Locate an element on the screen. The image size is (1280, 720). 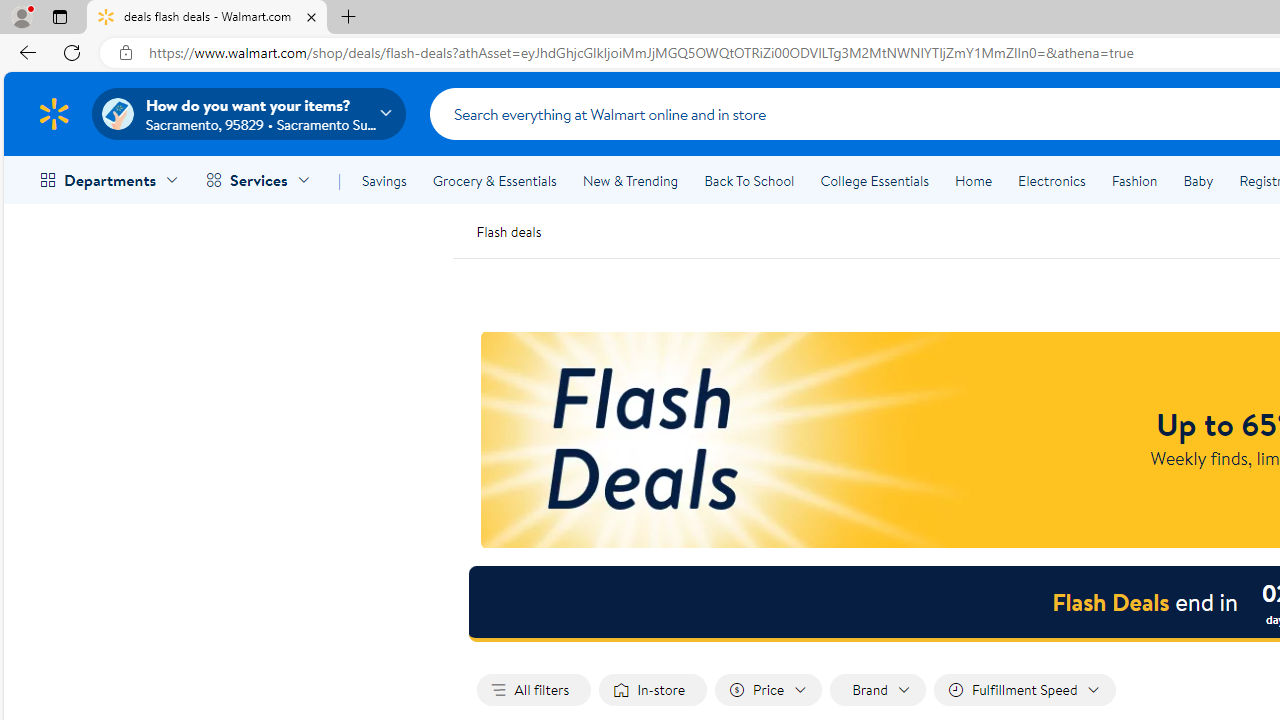
Filter by In-store is located at coordinates (653, 690).